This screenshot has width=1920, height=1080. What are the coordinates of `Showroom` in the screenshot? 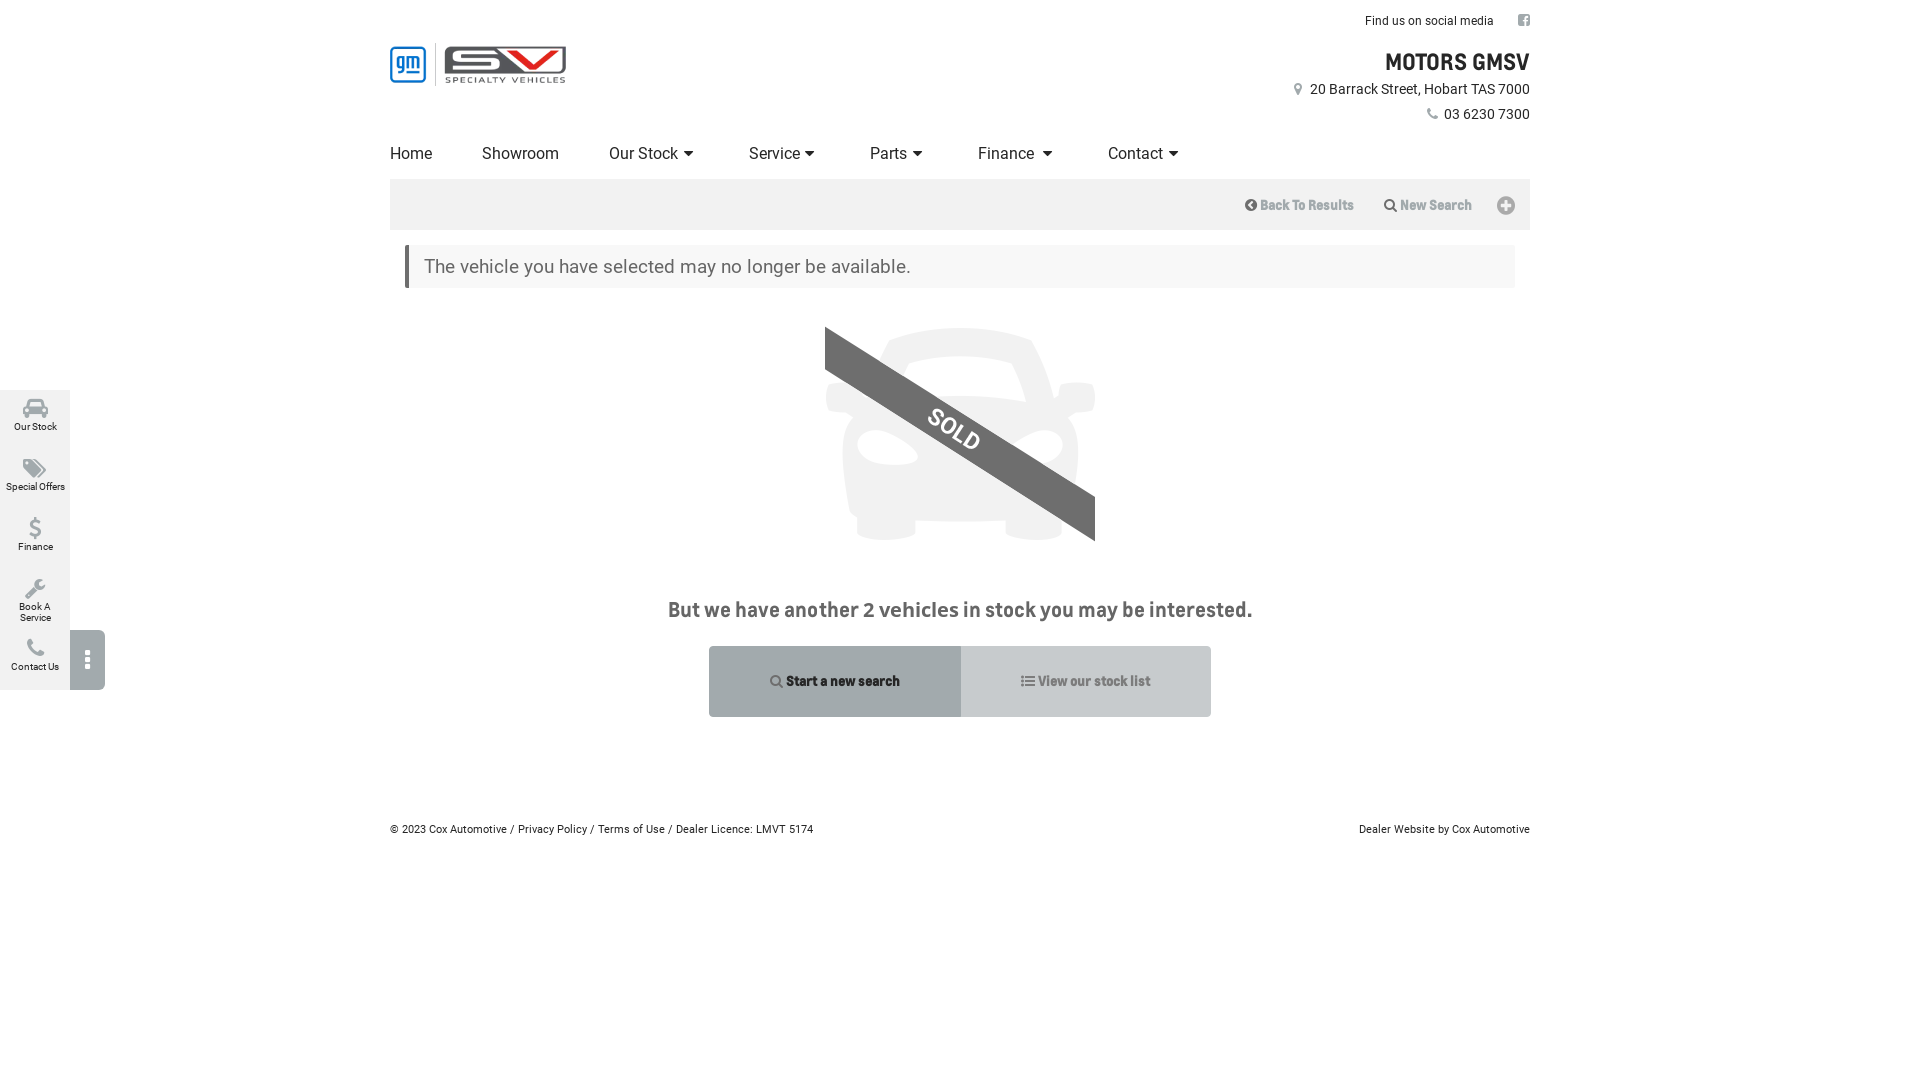 It's located at (520, 154).